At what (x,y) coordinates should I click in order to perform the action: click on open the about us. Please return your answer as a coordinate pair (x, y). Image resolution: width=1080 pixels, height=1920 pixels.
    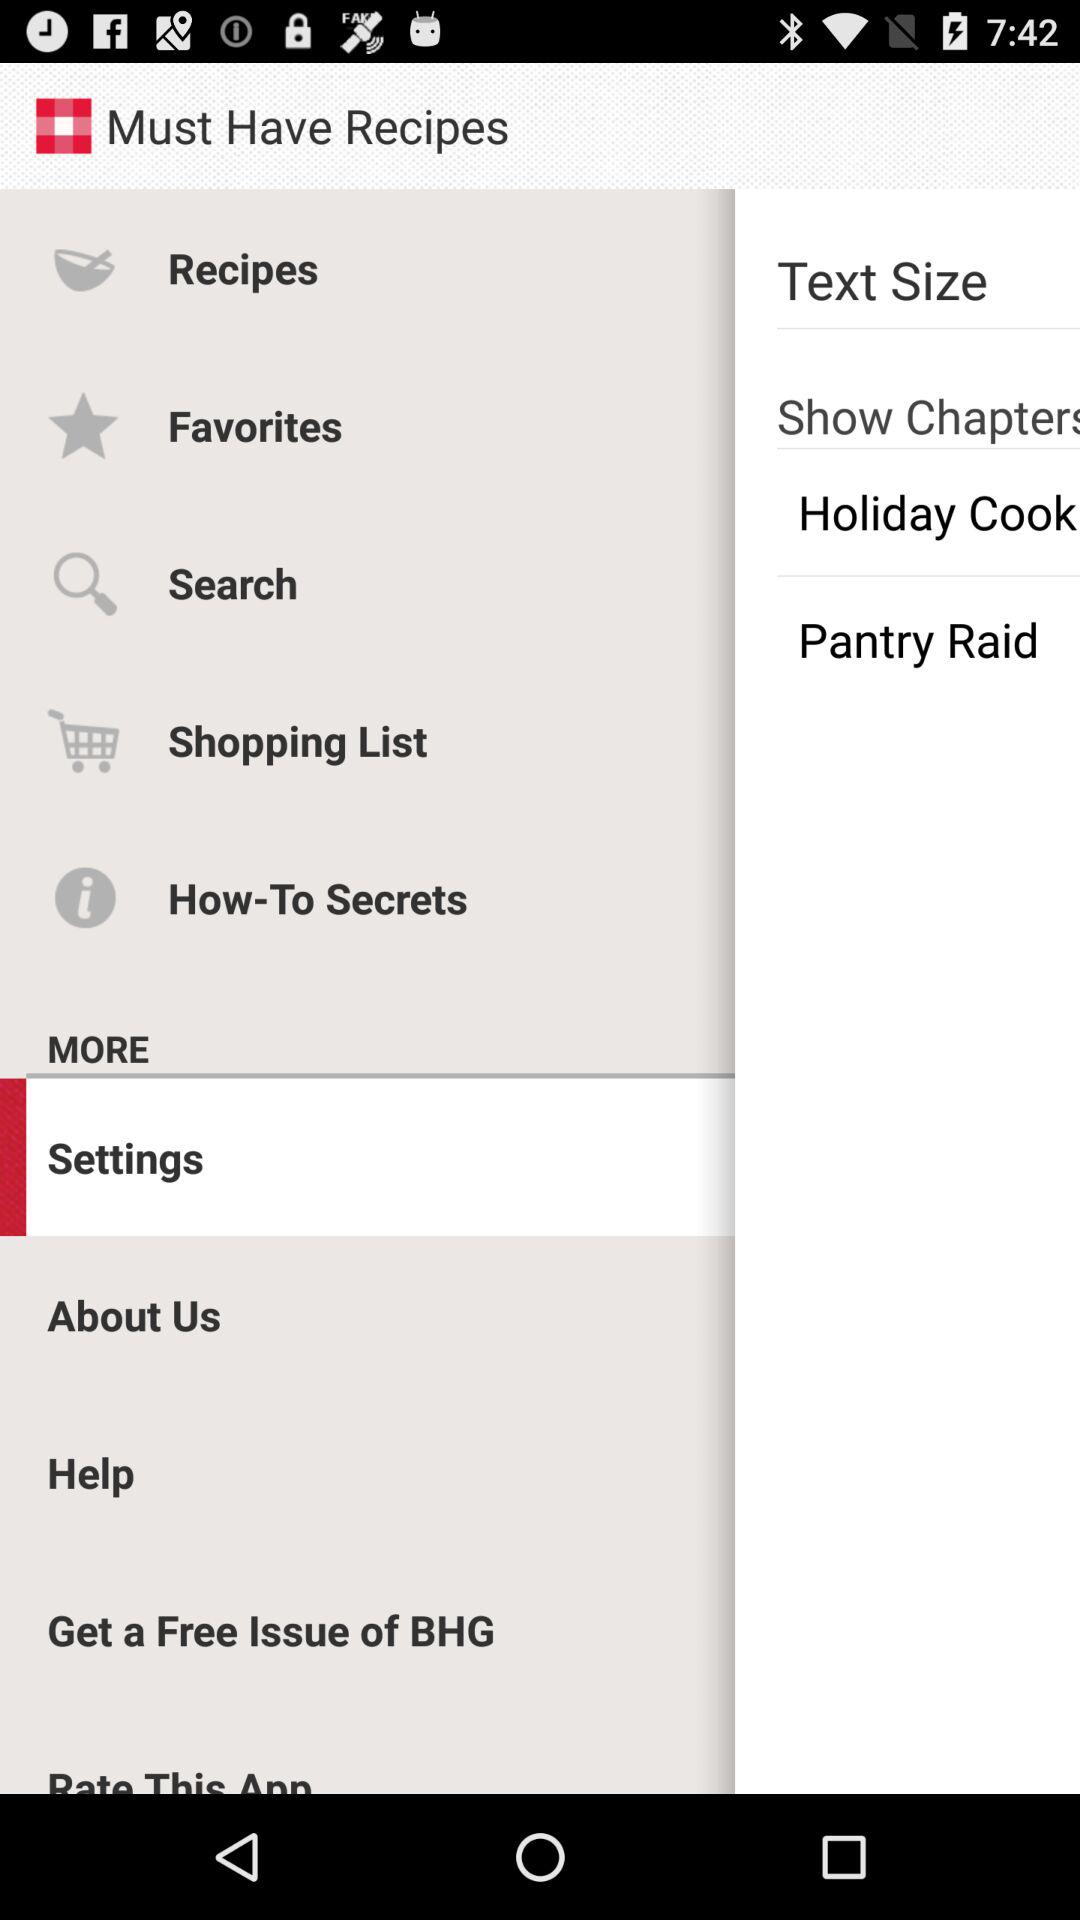
    Looking at the image, I should click on (134, 1314).